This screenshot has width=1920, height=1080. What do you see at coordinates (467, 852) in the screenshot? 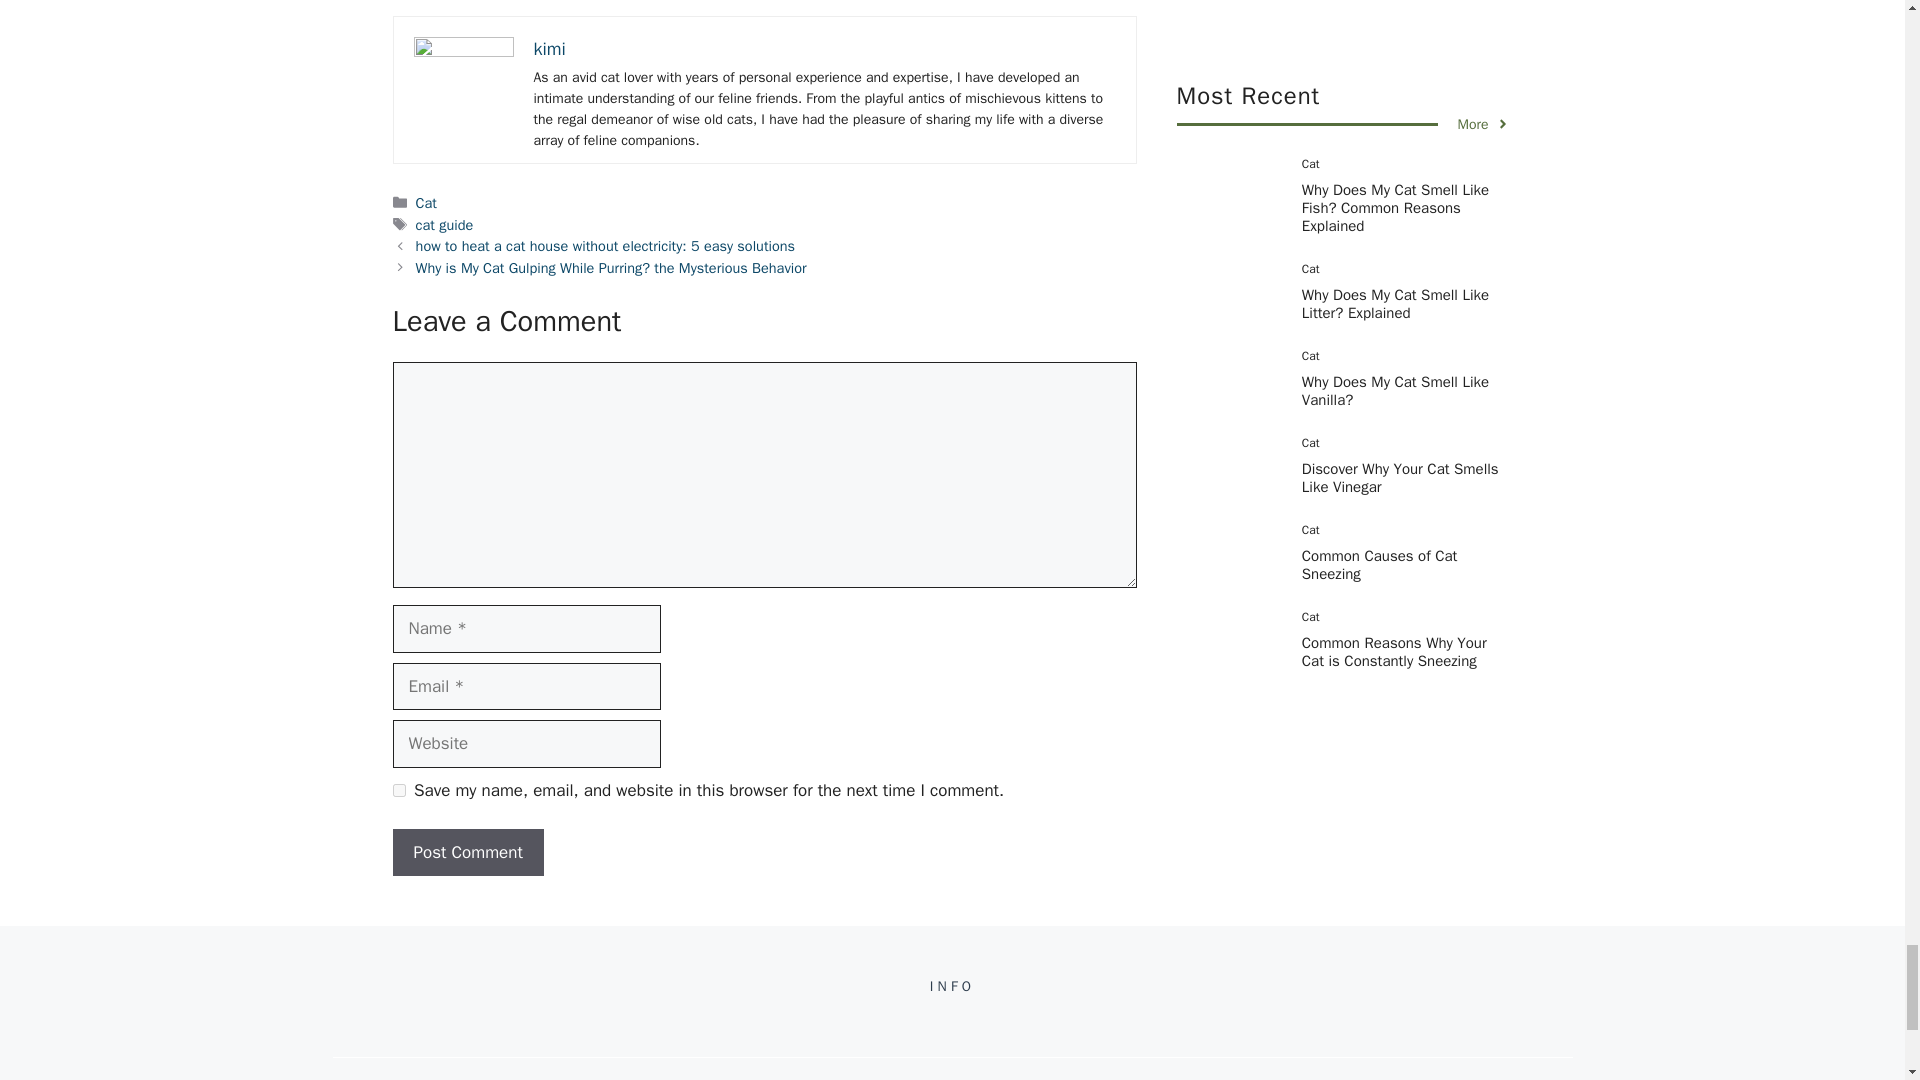
I see `Post Comment` at bounding box center [467, 852].